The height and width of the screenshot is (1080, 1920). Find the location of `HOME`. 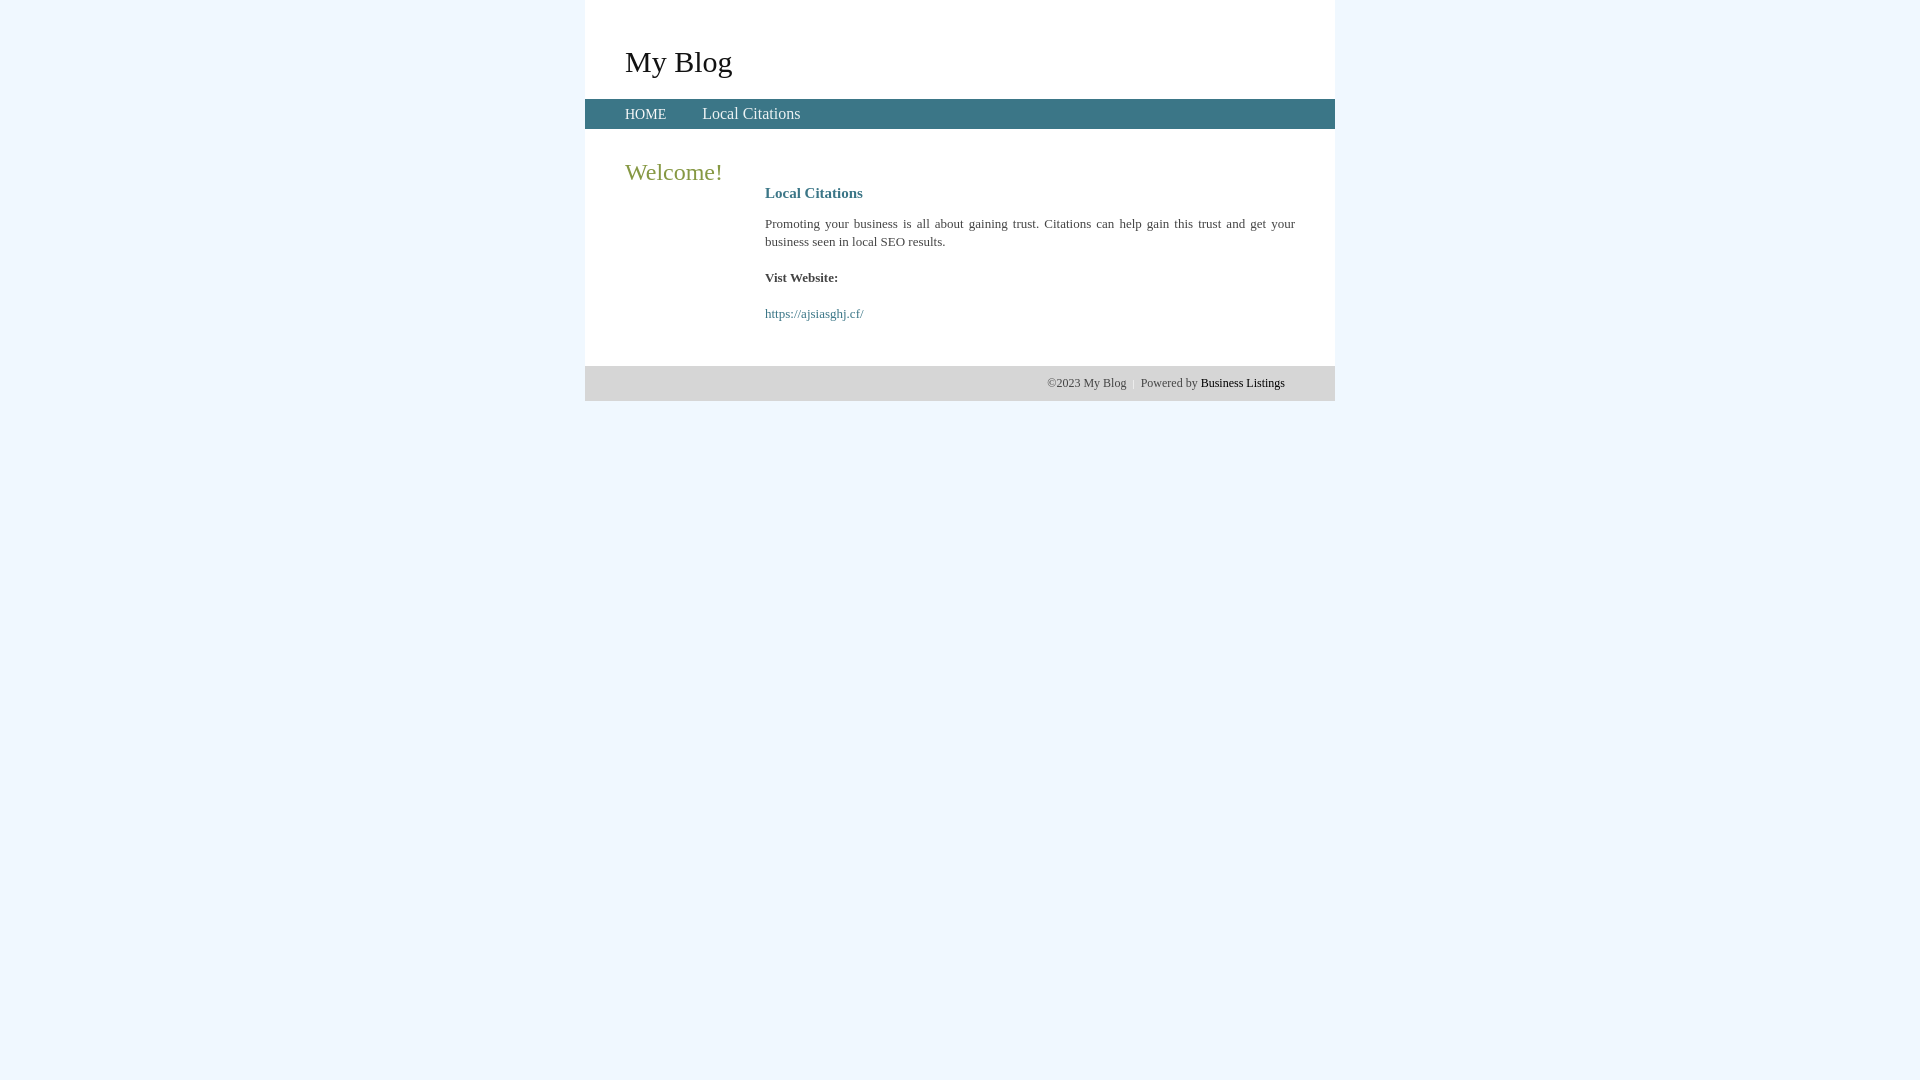

HOME is located at coordinates (646, 114).